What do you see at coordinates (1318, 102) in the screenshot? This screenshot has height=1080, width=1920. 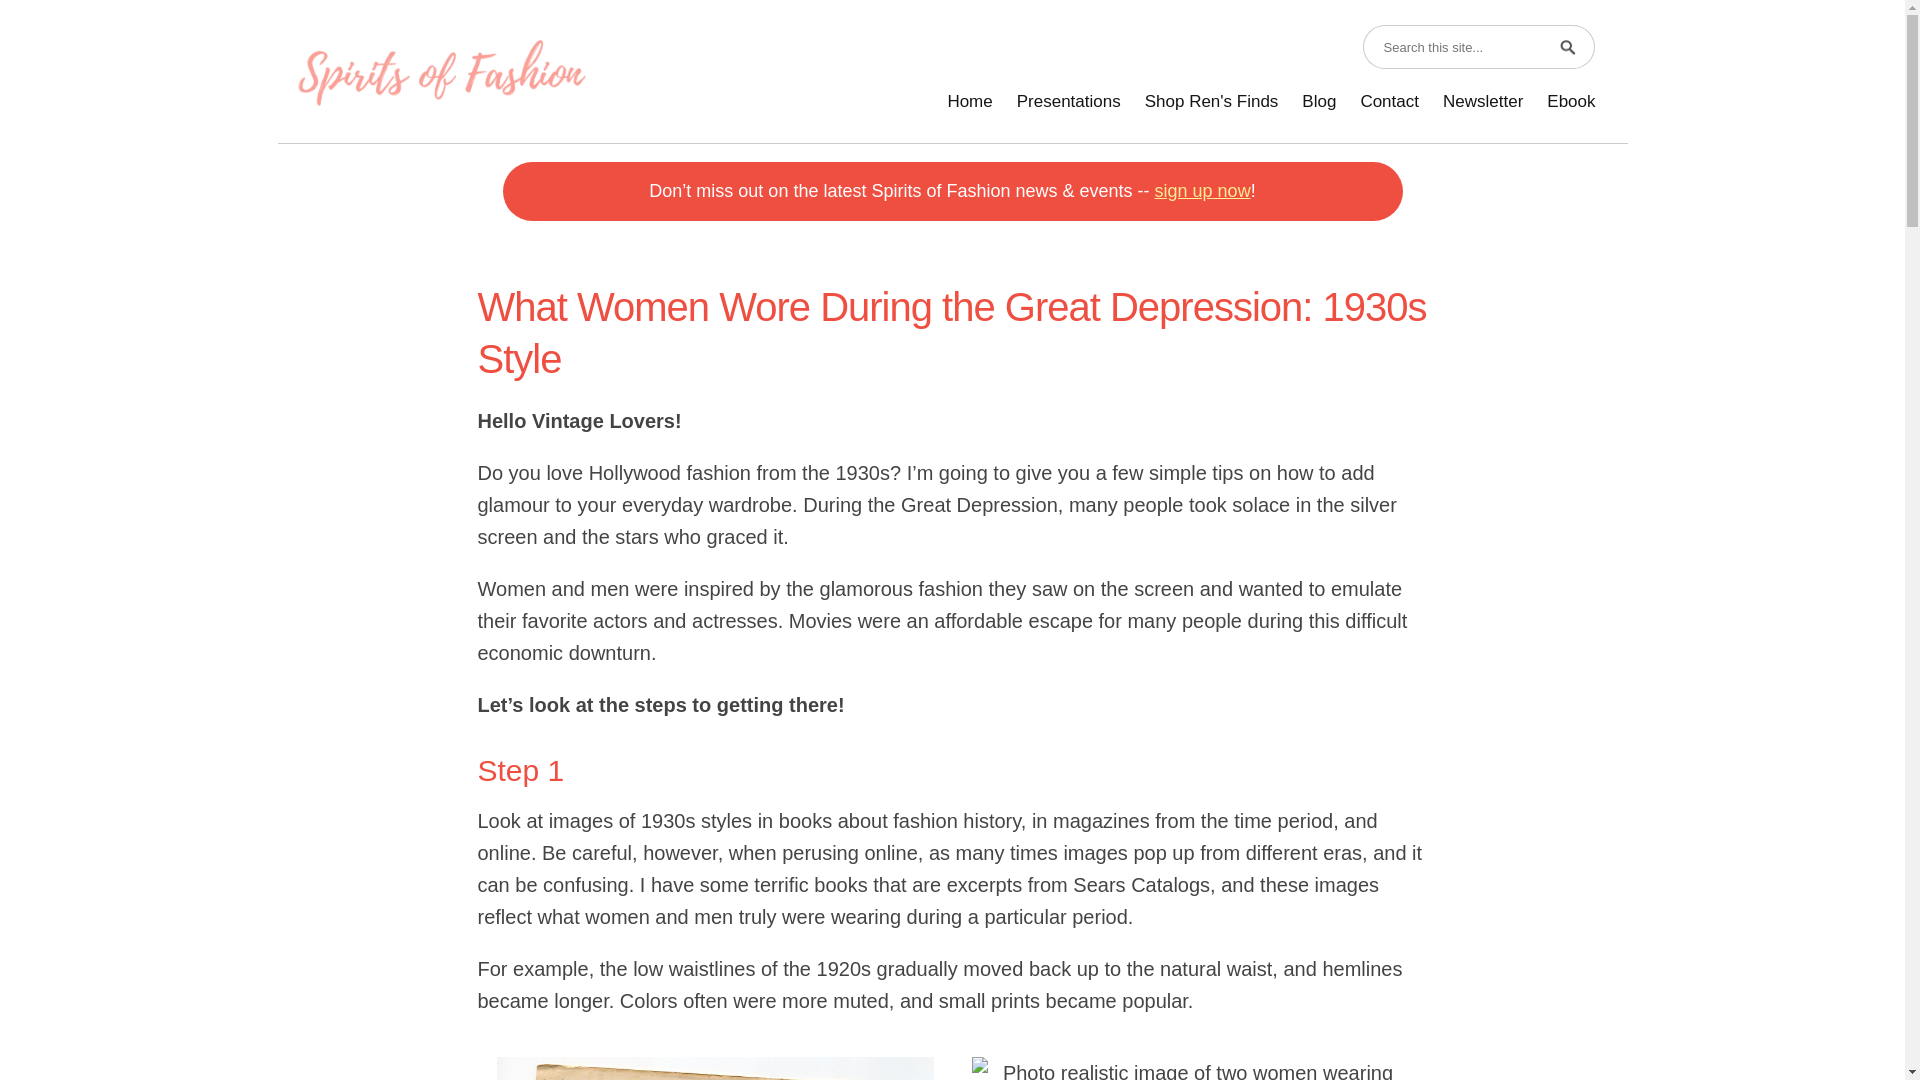 I see `Blog` at bounding box center [1318, 102].